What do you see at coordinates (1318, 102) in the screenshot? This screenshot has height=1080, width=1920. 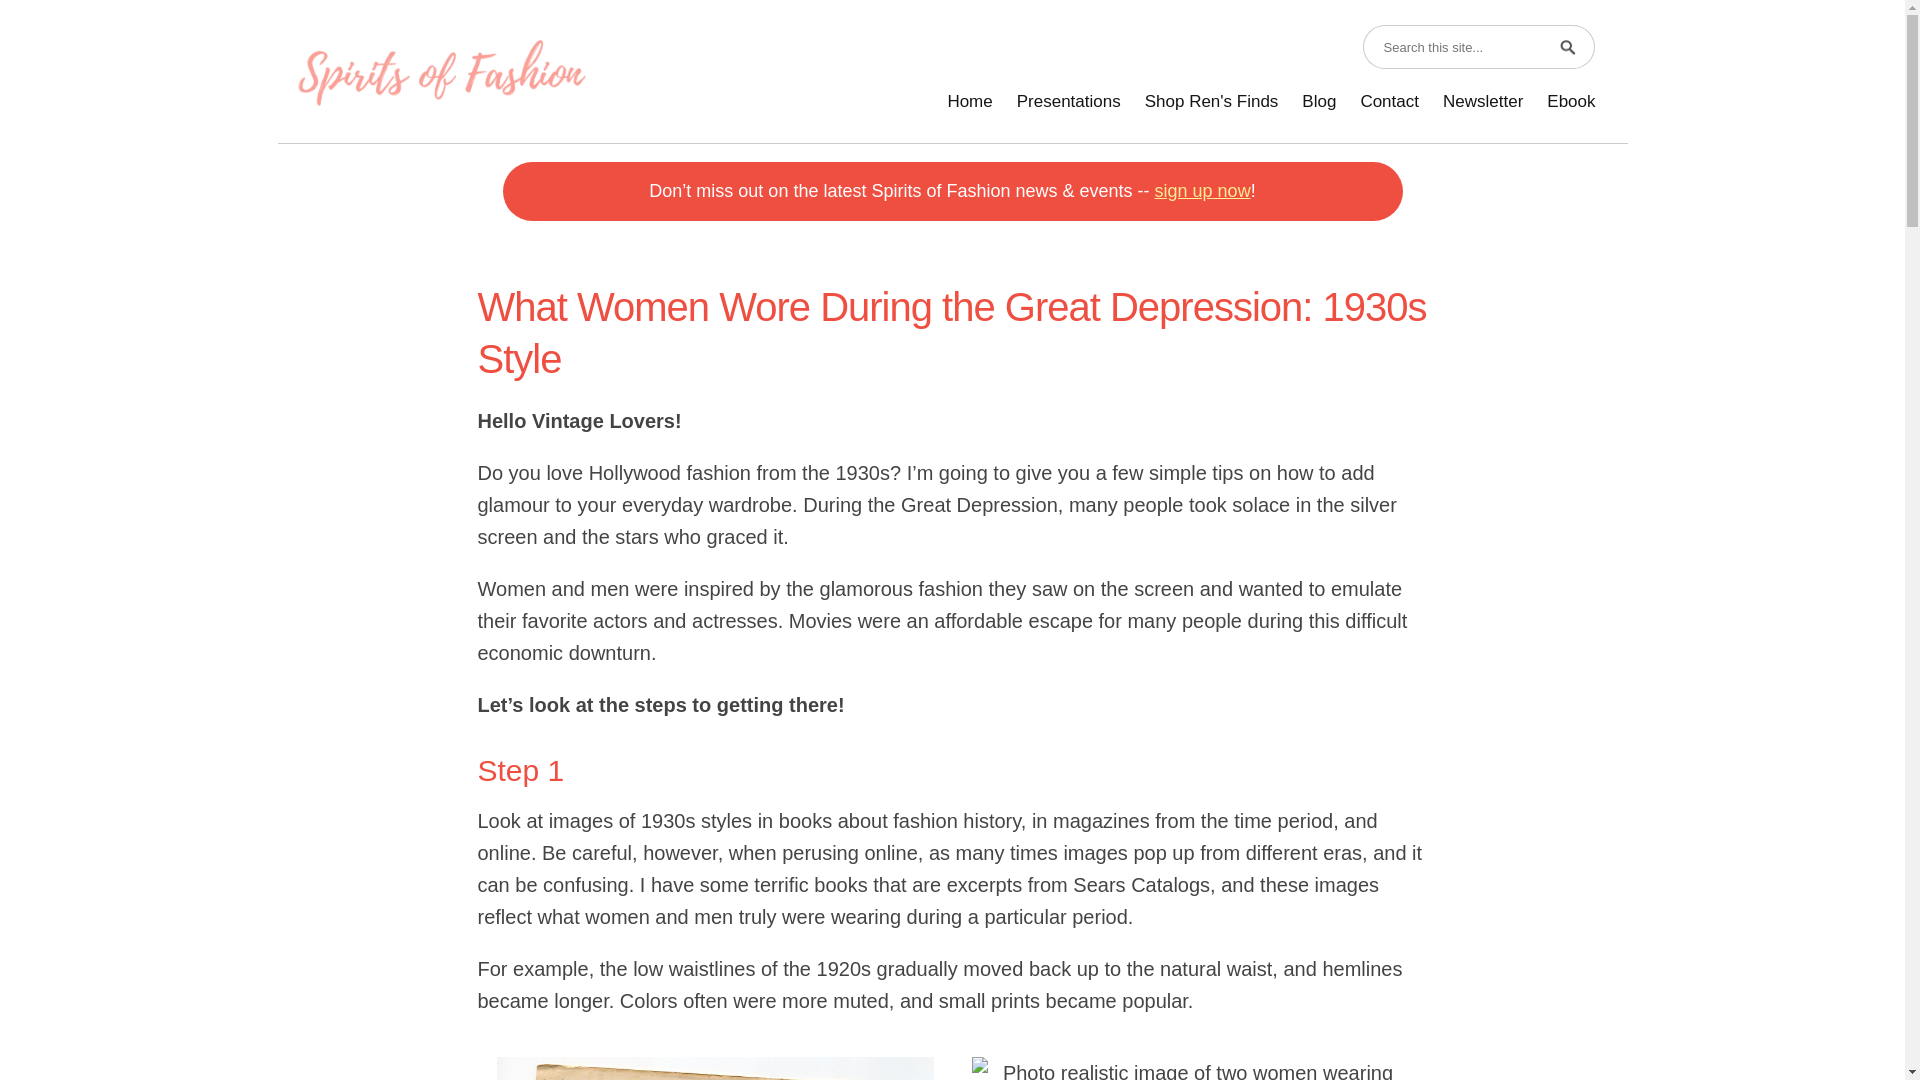 I see `Blog` at bounding box center [1318, 102].